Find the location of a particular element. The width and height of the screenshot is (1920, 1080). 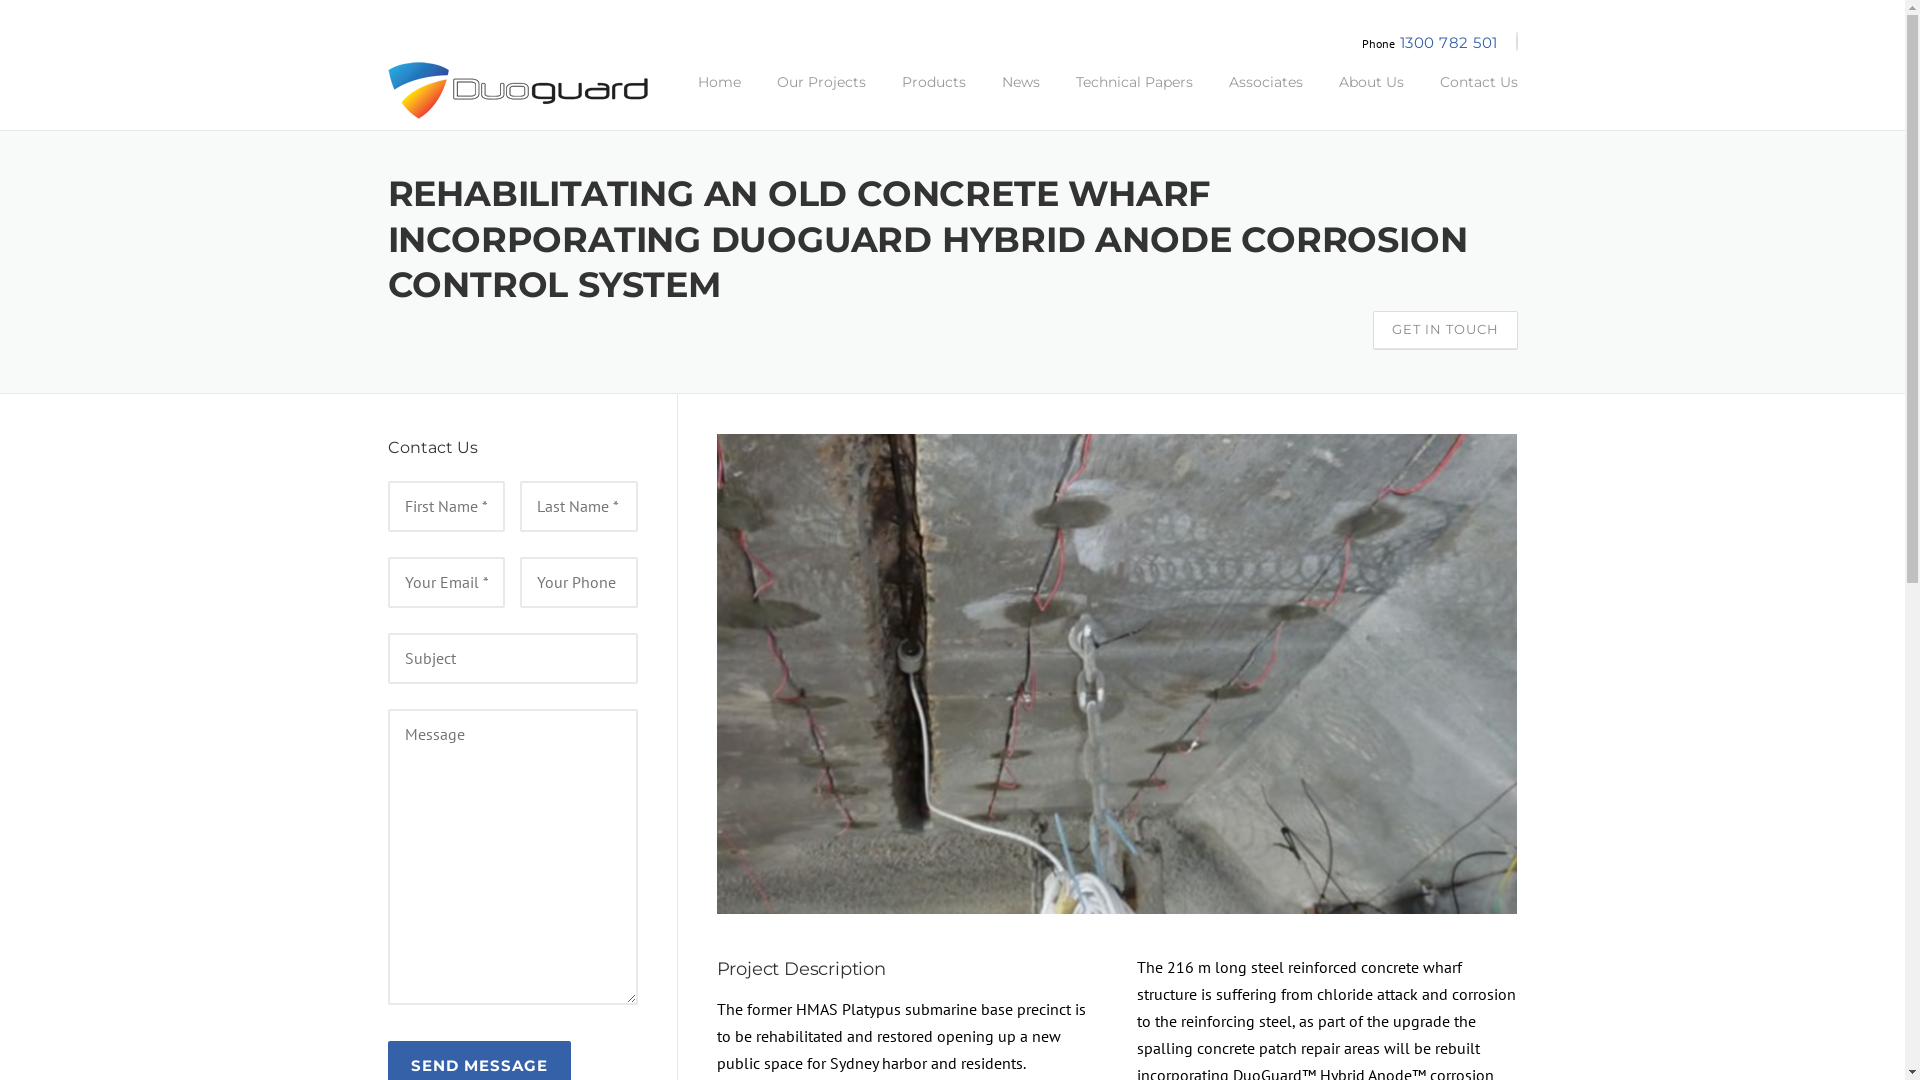

Duoguard is located at coordinates (518, 88).